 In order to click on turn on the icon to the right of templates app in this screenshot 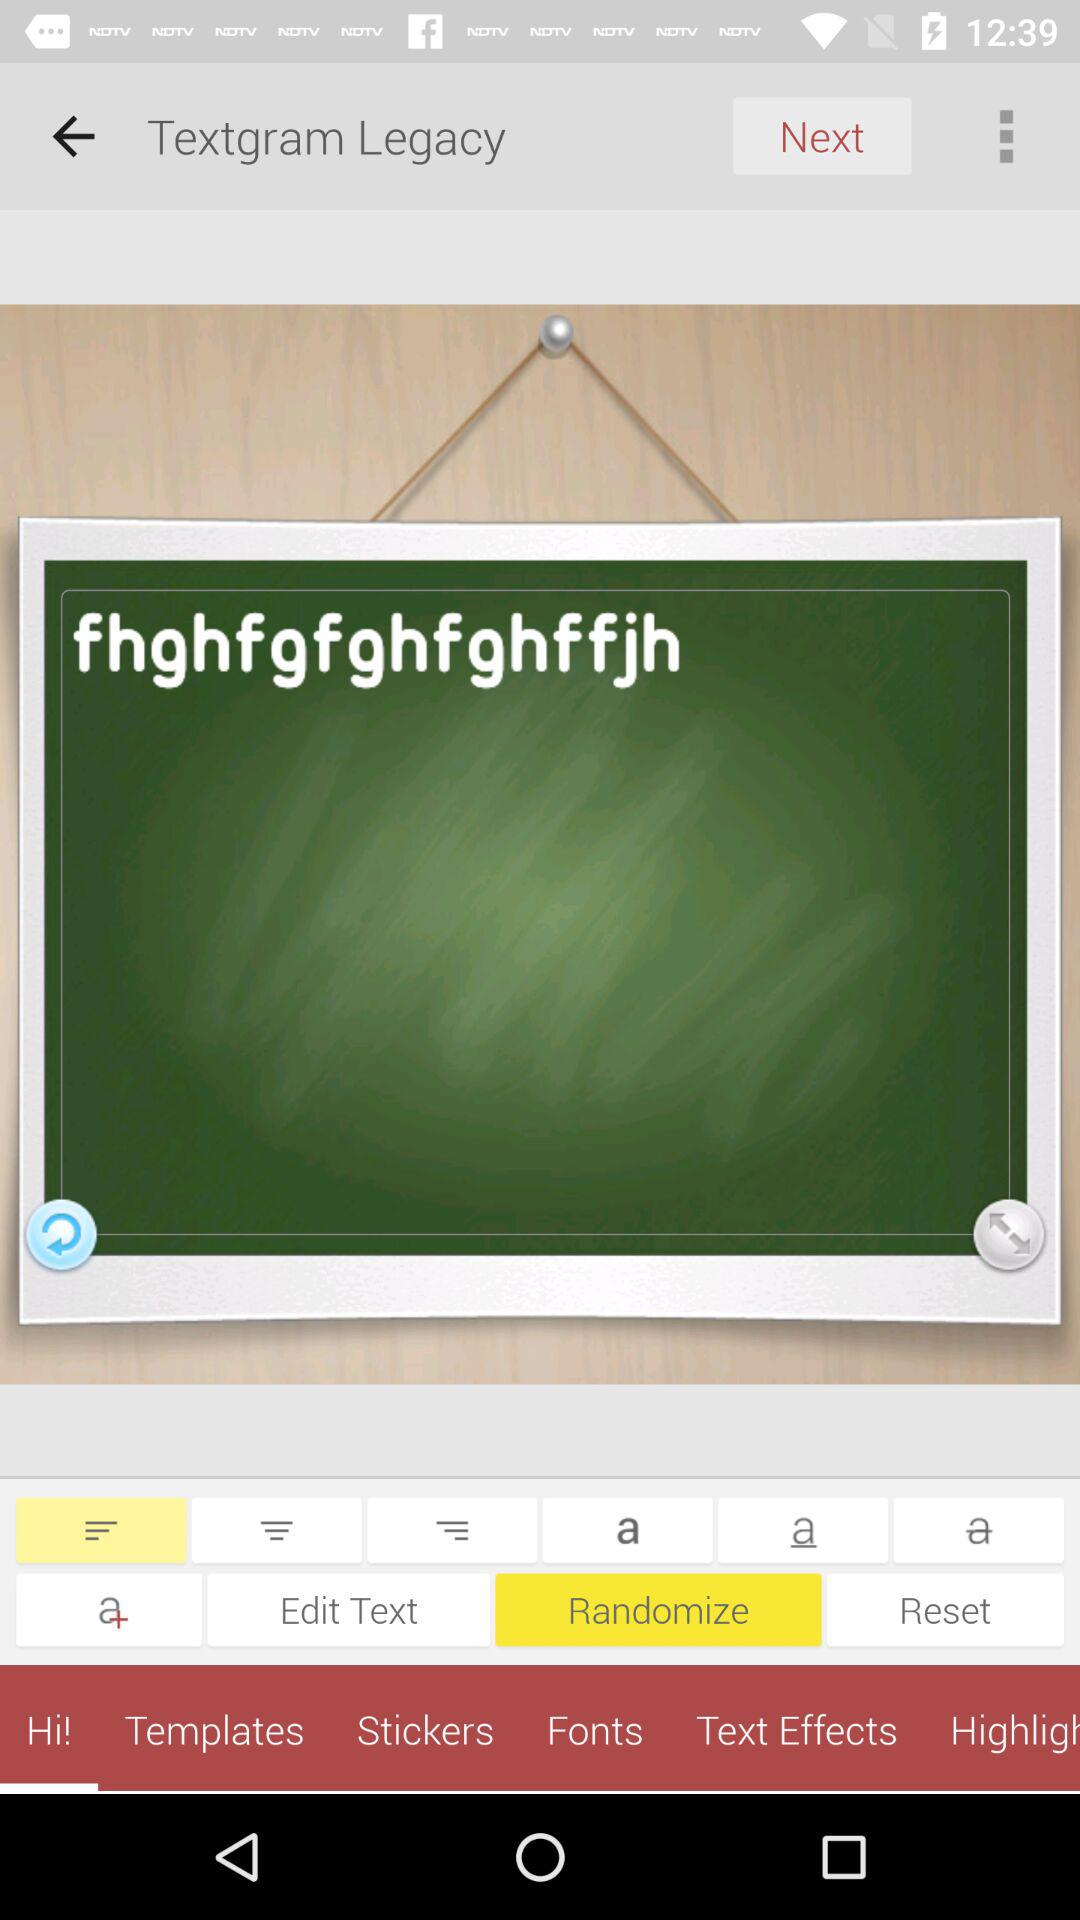, I will do `click(425, 1729)`.